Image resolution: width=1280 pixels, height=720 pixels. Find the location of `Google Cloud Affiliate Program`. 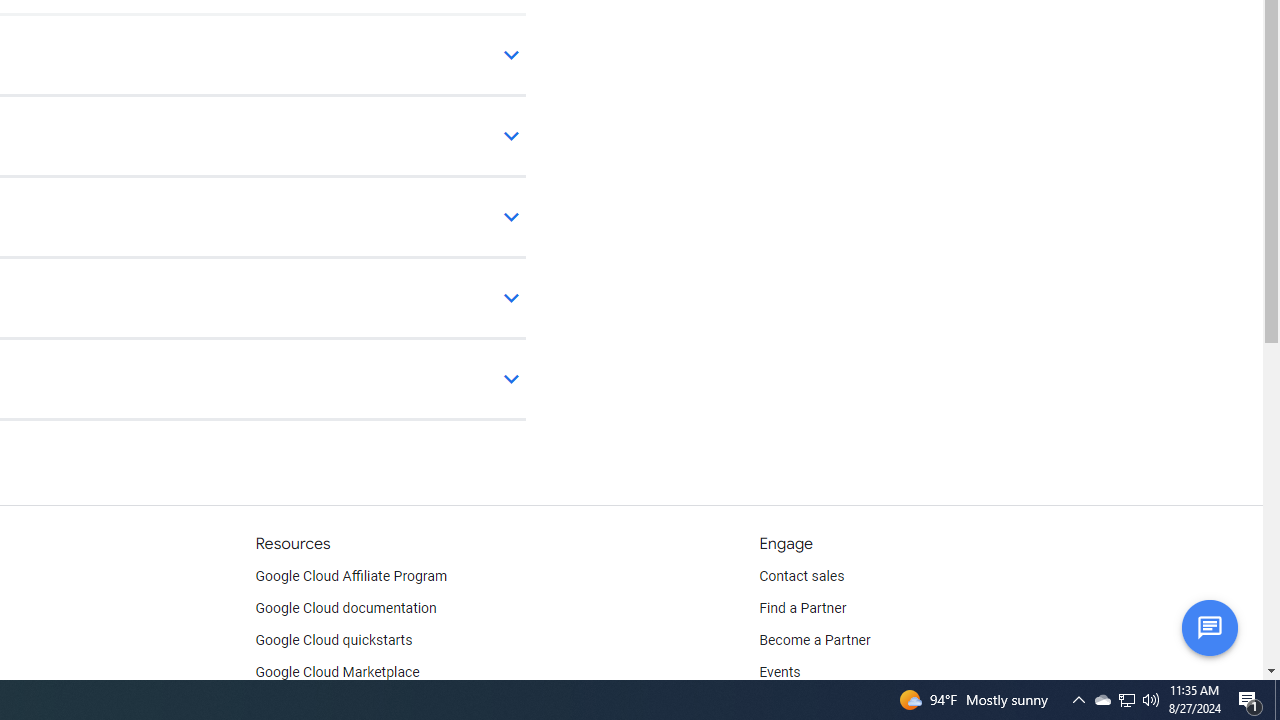

Google Cloud Affiliate Program is located at coordinates (351, 576).